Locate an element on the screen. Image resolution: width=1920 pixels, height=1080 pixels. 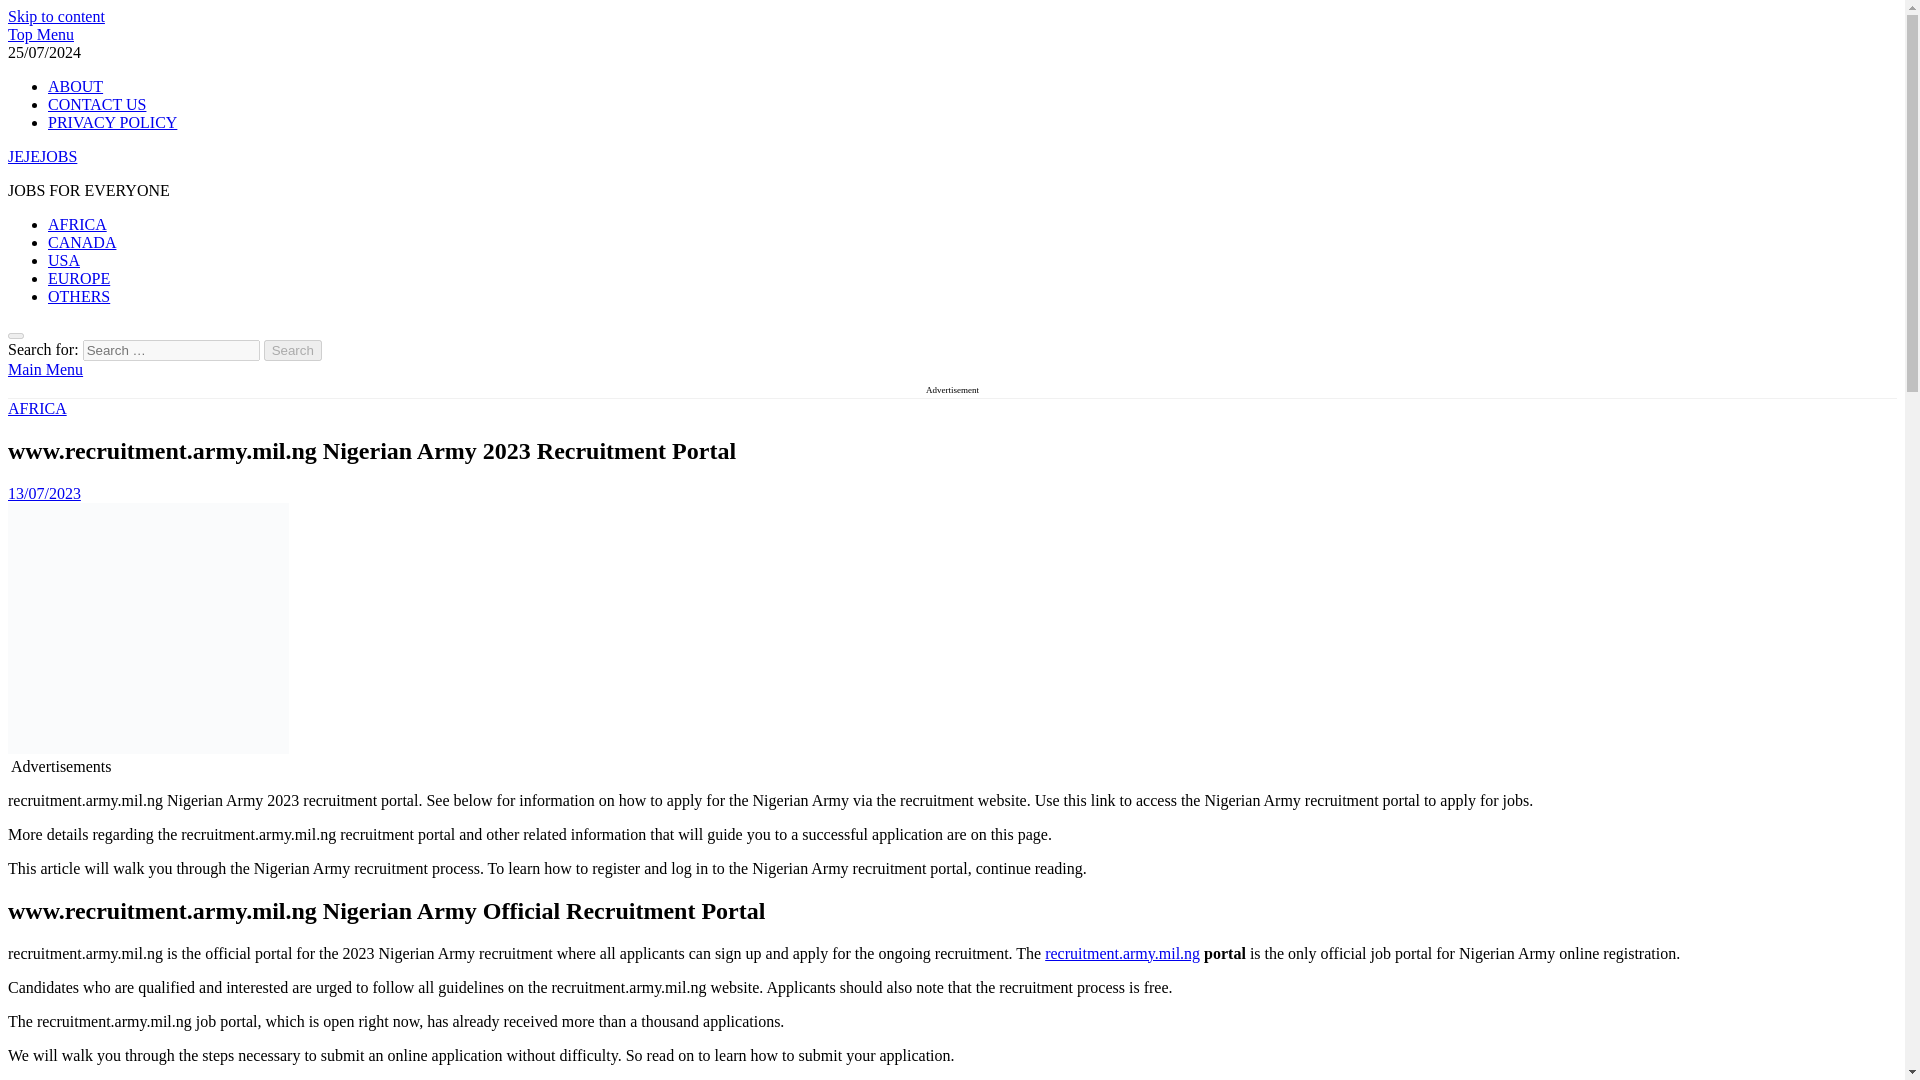
AFRICA is located at coordinates (37, 408).